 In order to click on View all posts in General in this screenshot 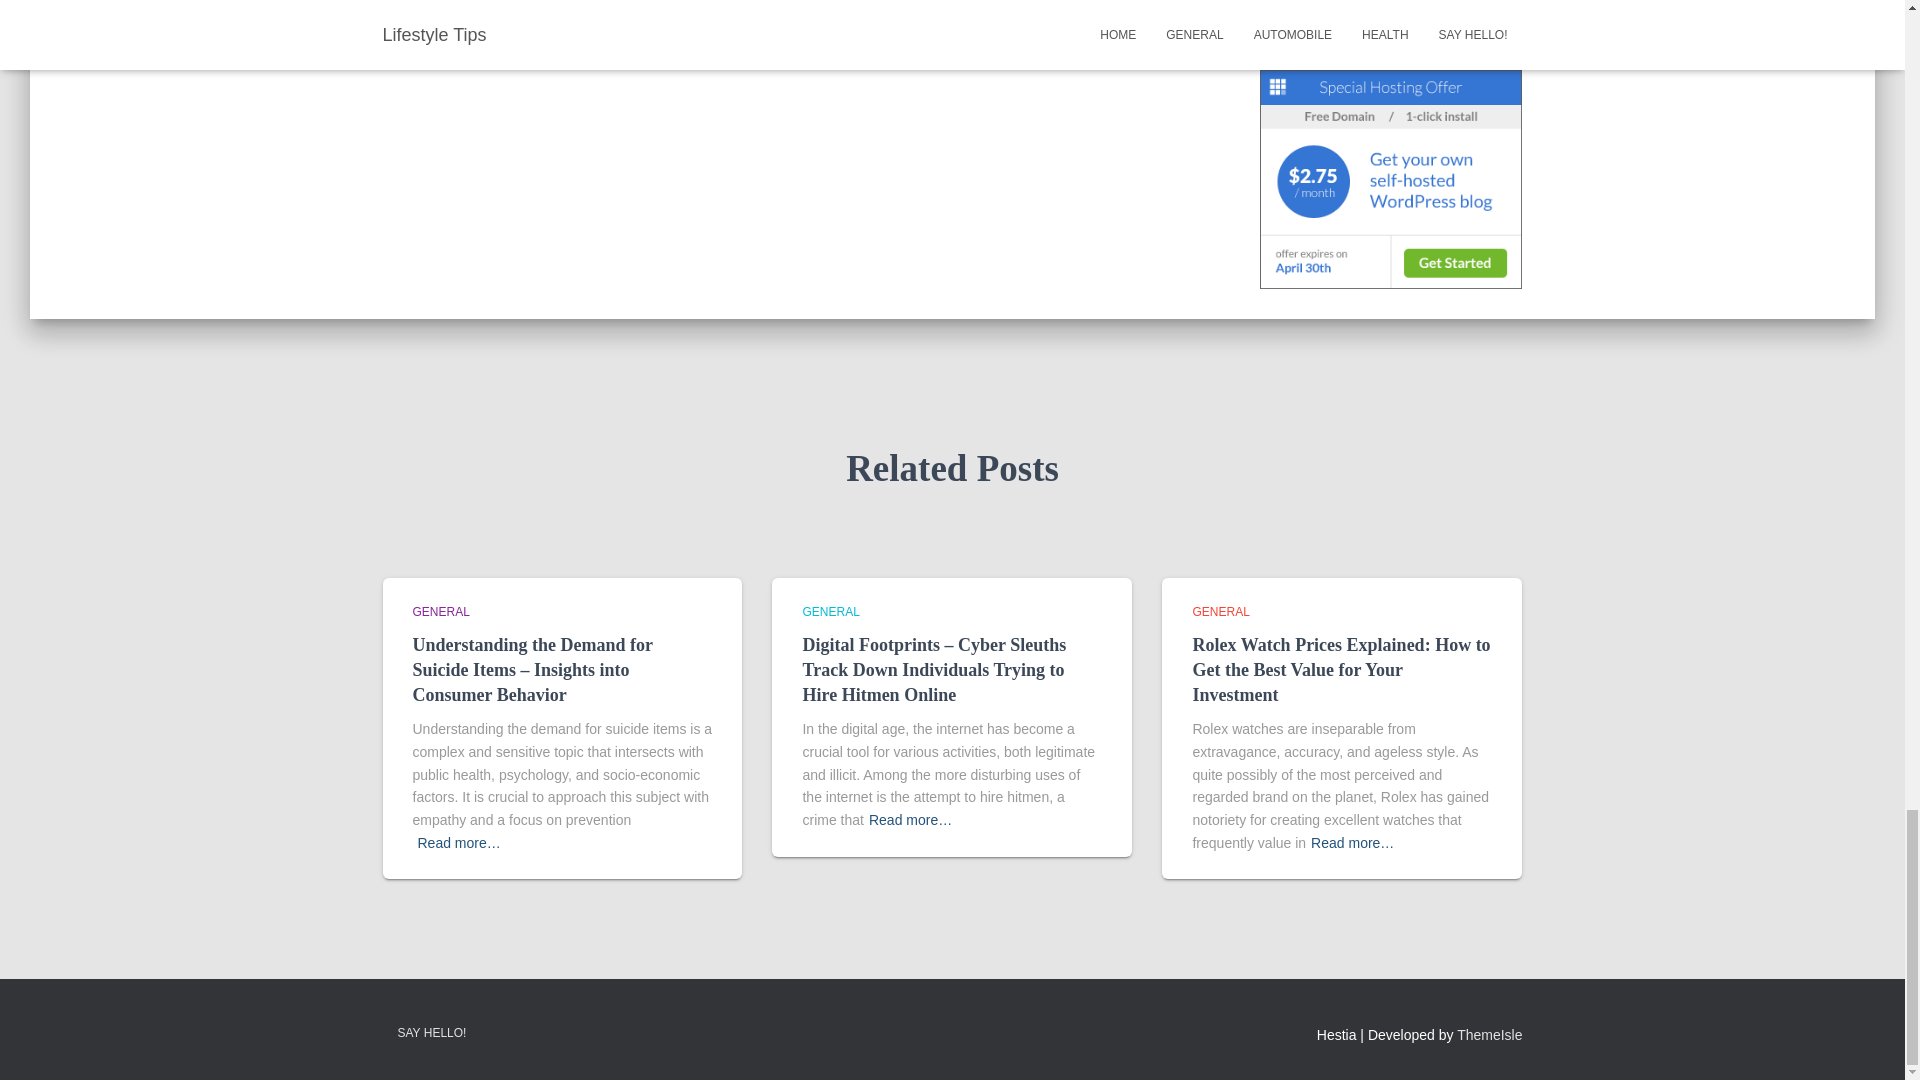, I will do `click(830, 611)`.